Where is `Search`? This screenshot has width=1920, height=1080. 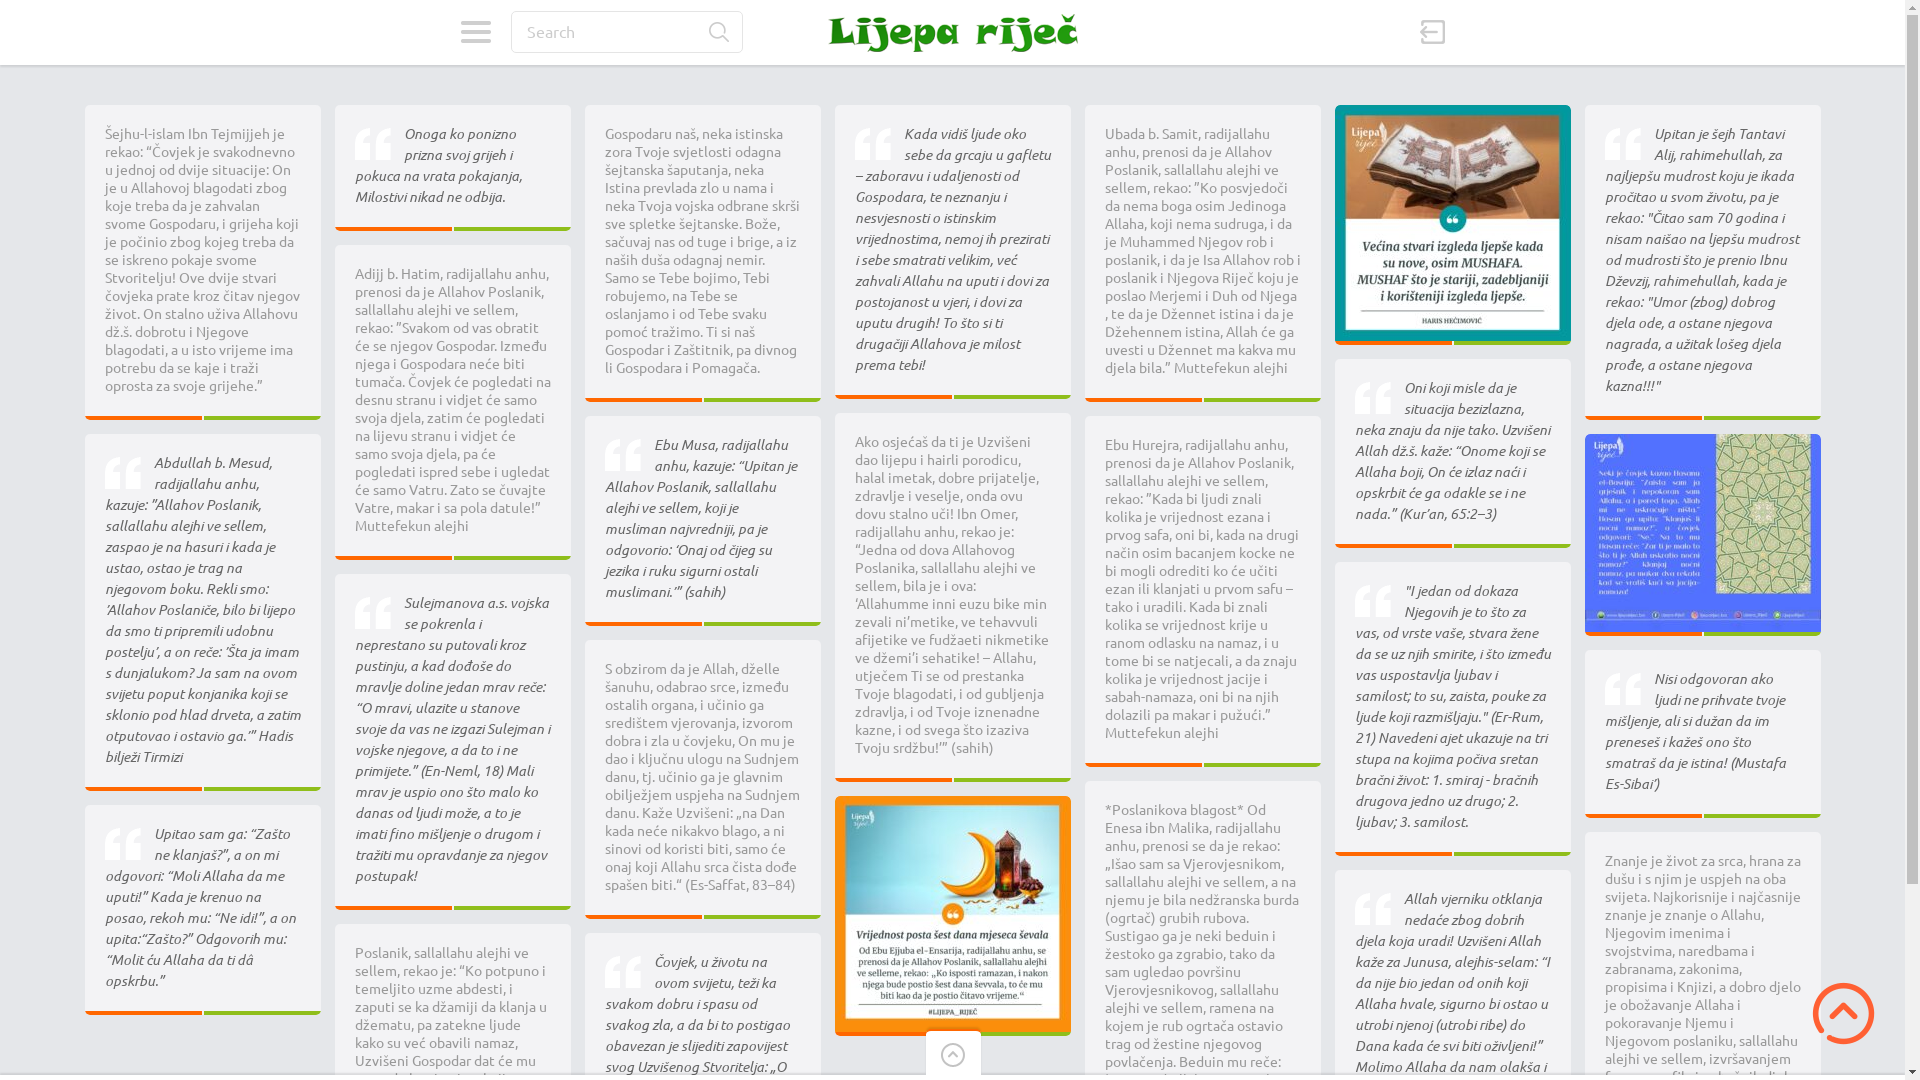
Search is located at coordinates (718, 32).